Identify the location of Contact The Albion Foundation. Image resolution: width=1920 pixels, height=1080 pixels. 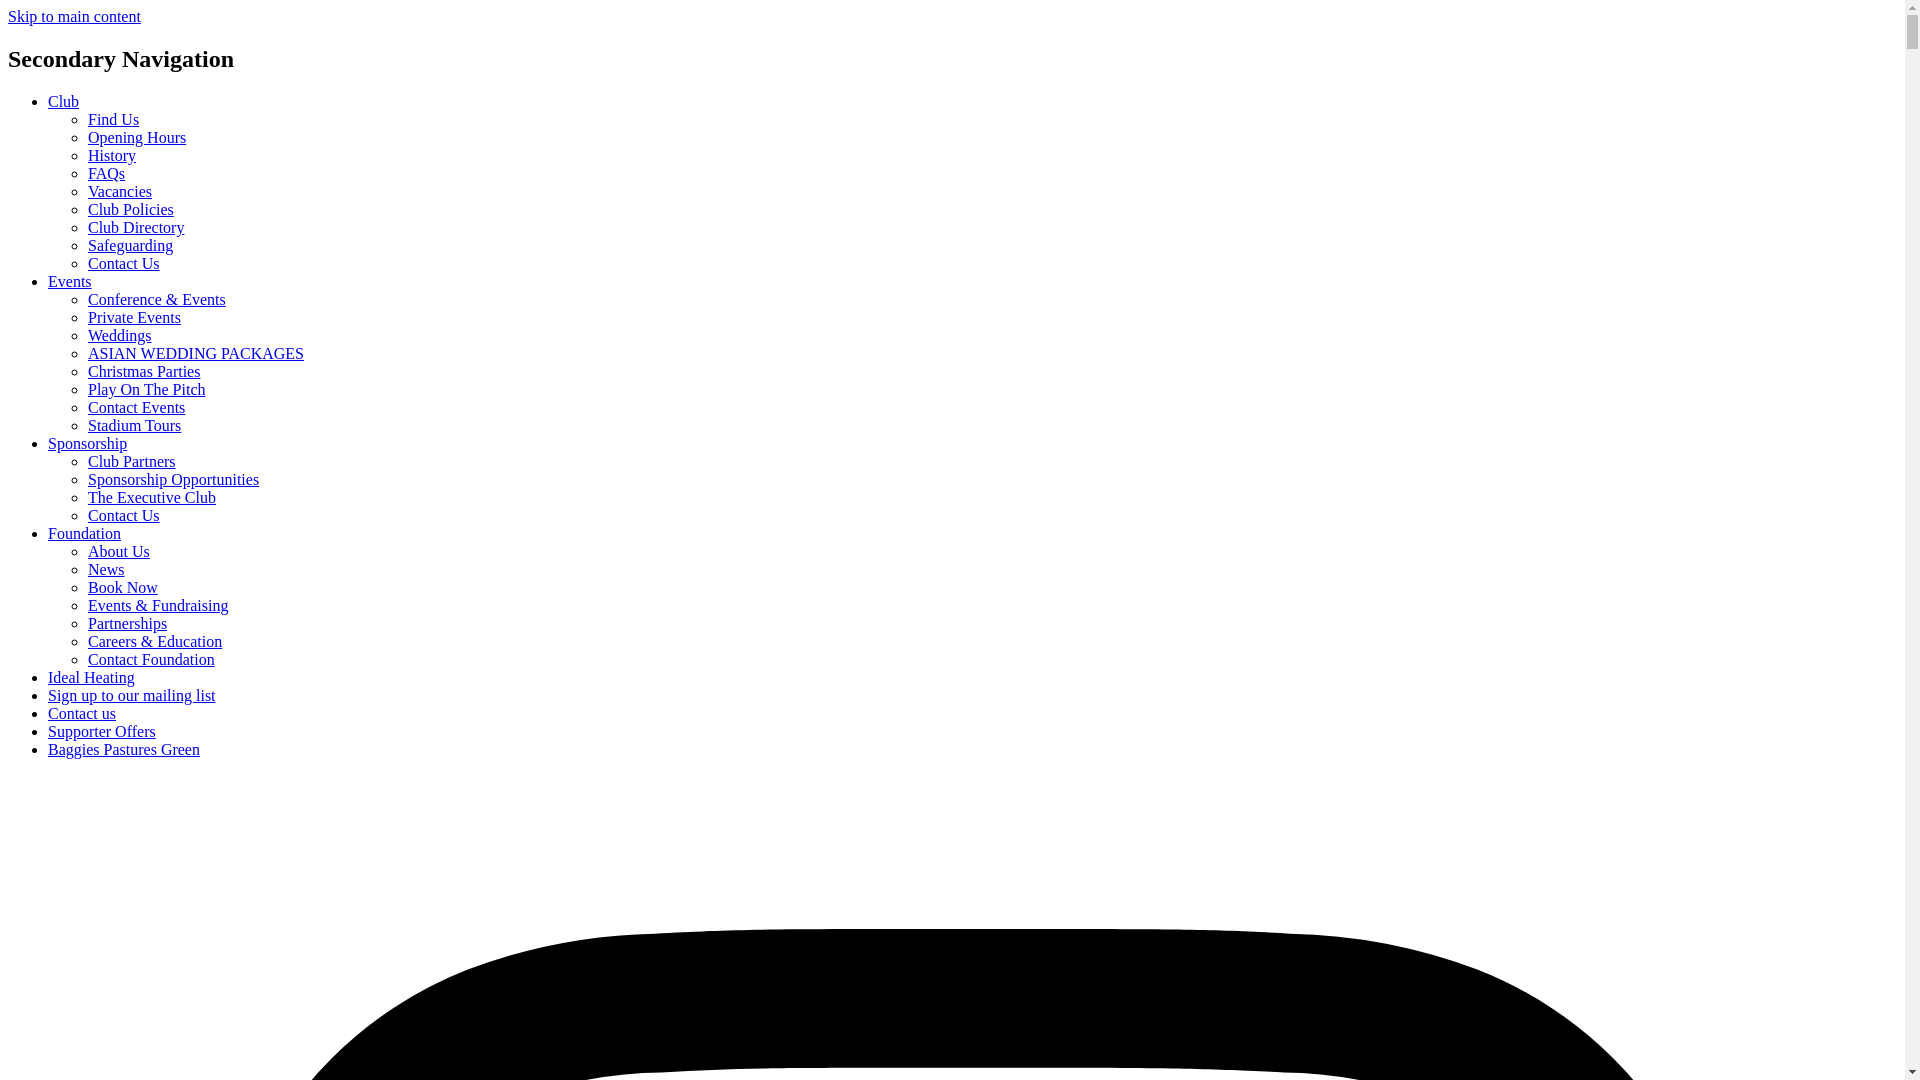
(152, 660).